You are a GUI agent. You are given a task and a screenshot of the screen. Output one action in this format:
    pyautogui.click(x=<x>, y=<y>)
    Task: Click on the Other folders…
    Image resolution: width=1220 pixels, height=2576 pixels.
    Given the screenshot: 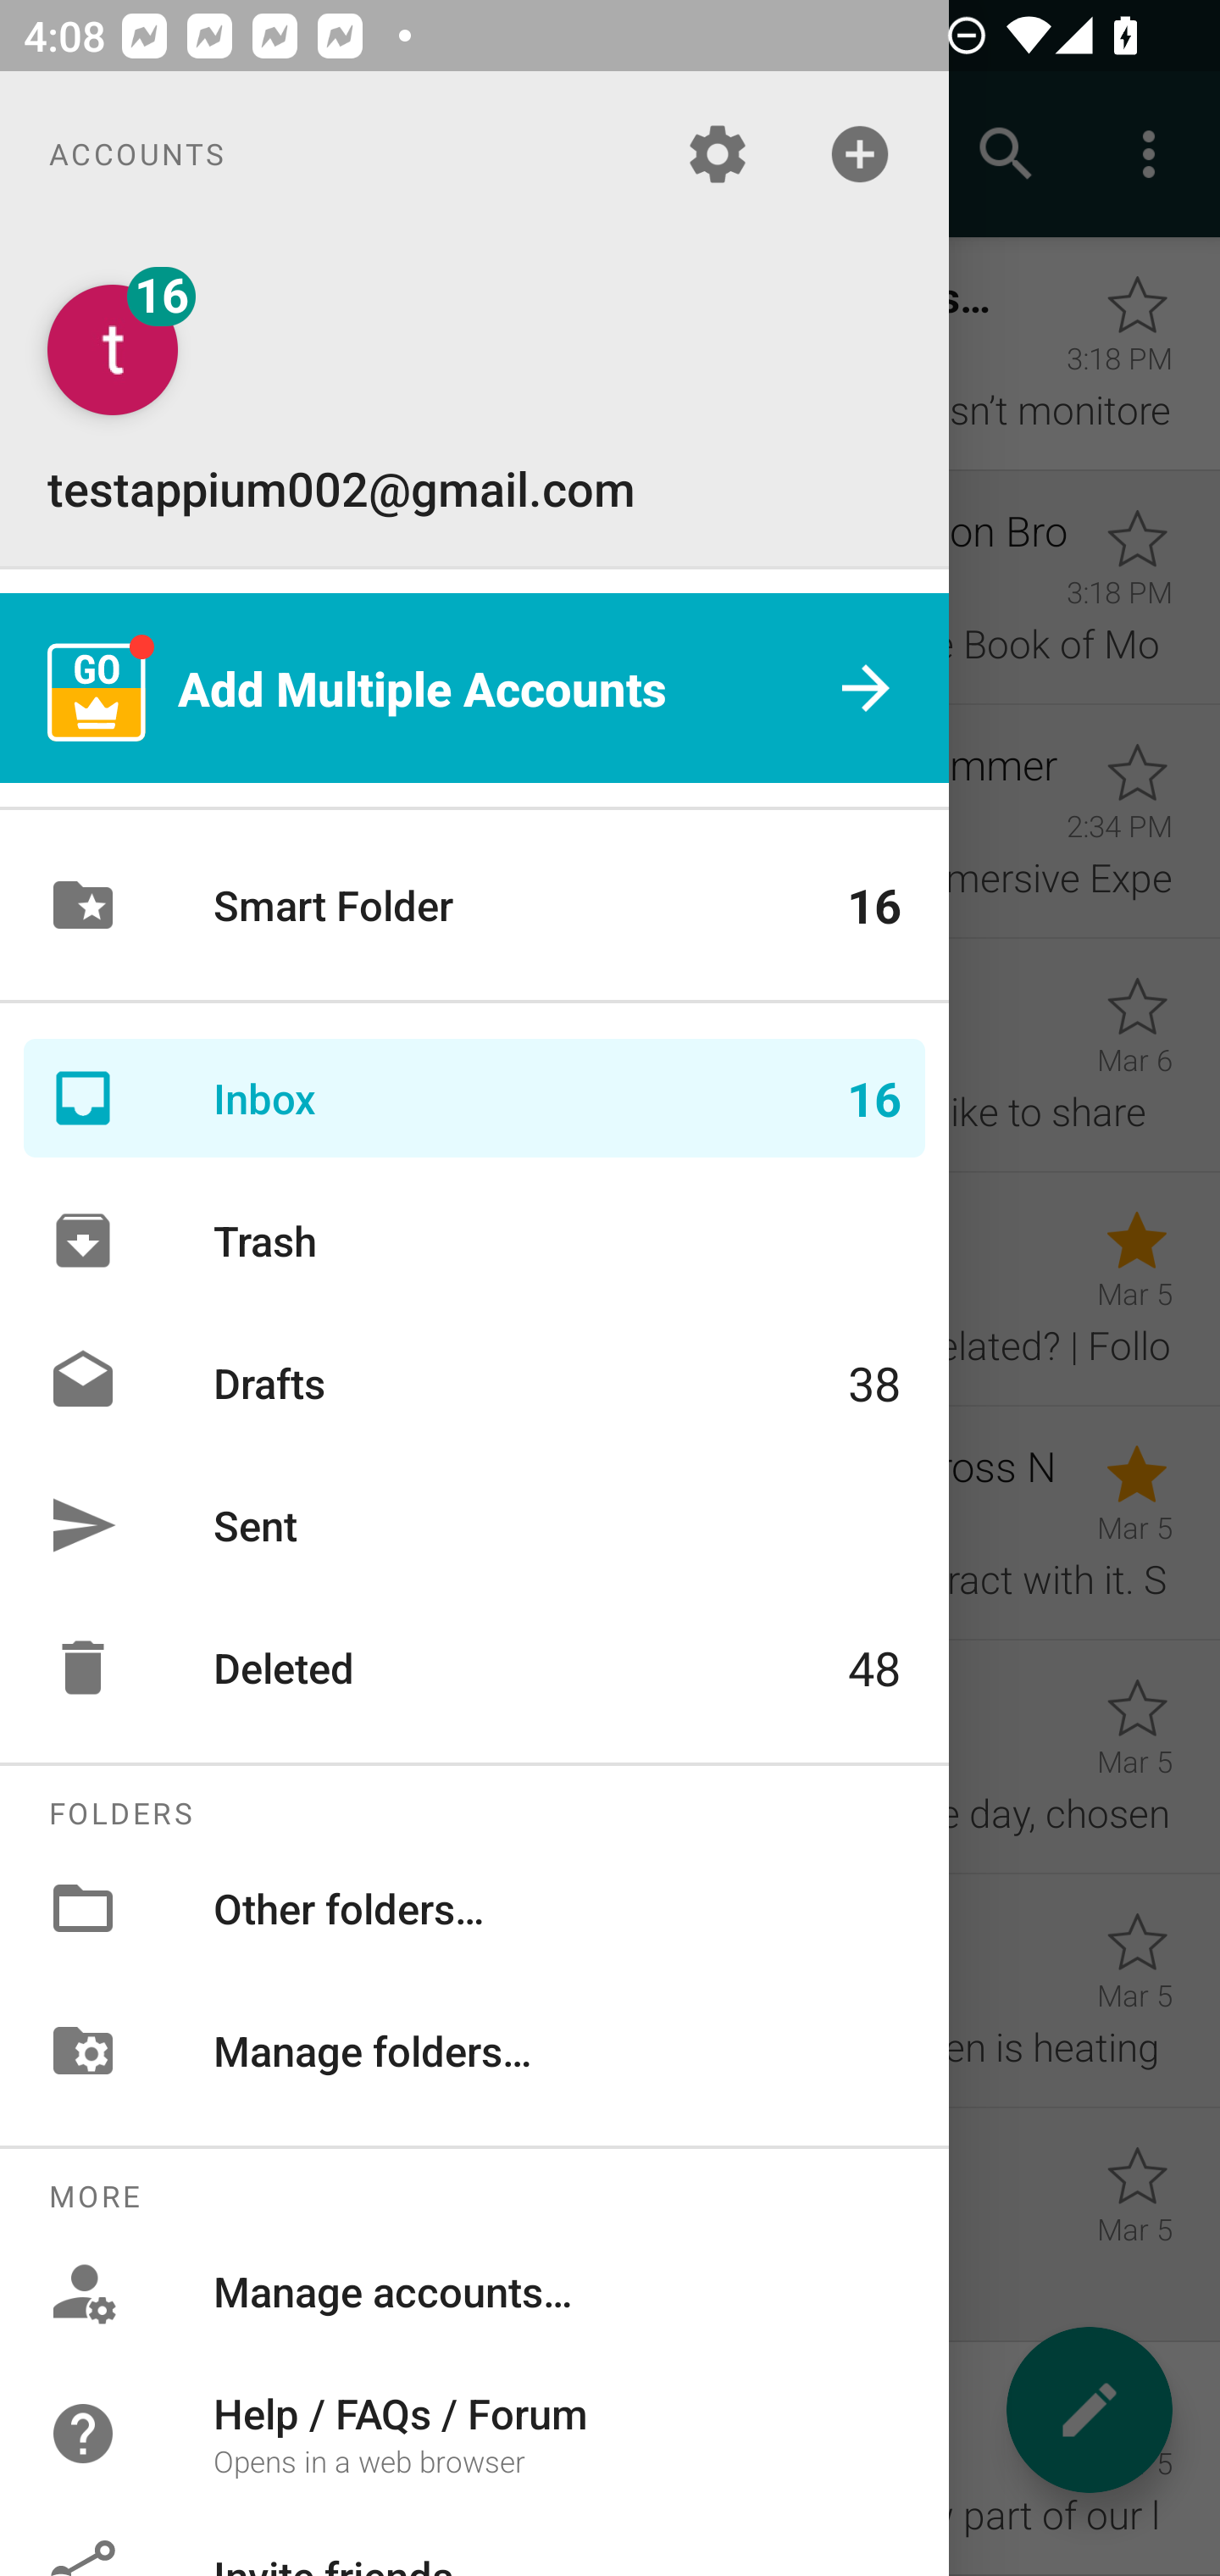 What is the action you would take?
    pyautogui.click(x=474, y=1907)
    